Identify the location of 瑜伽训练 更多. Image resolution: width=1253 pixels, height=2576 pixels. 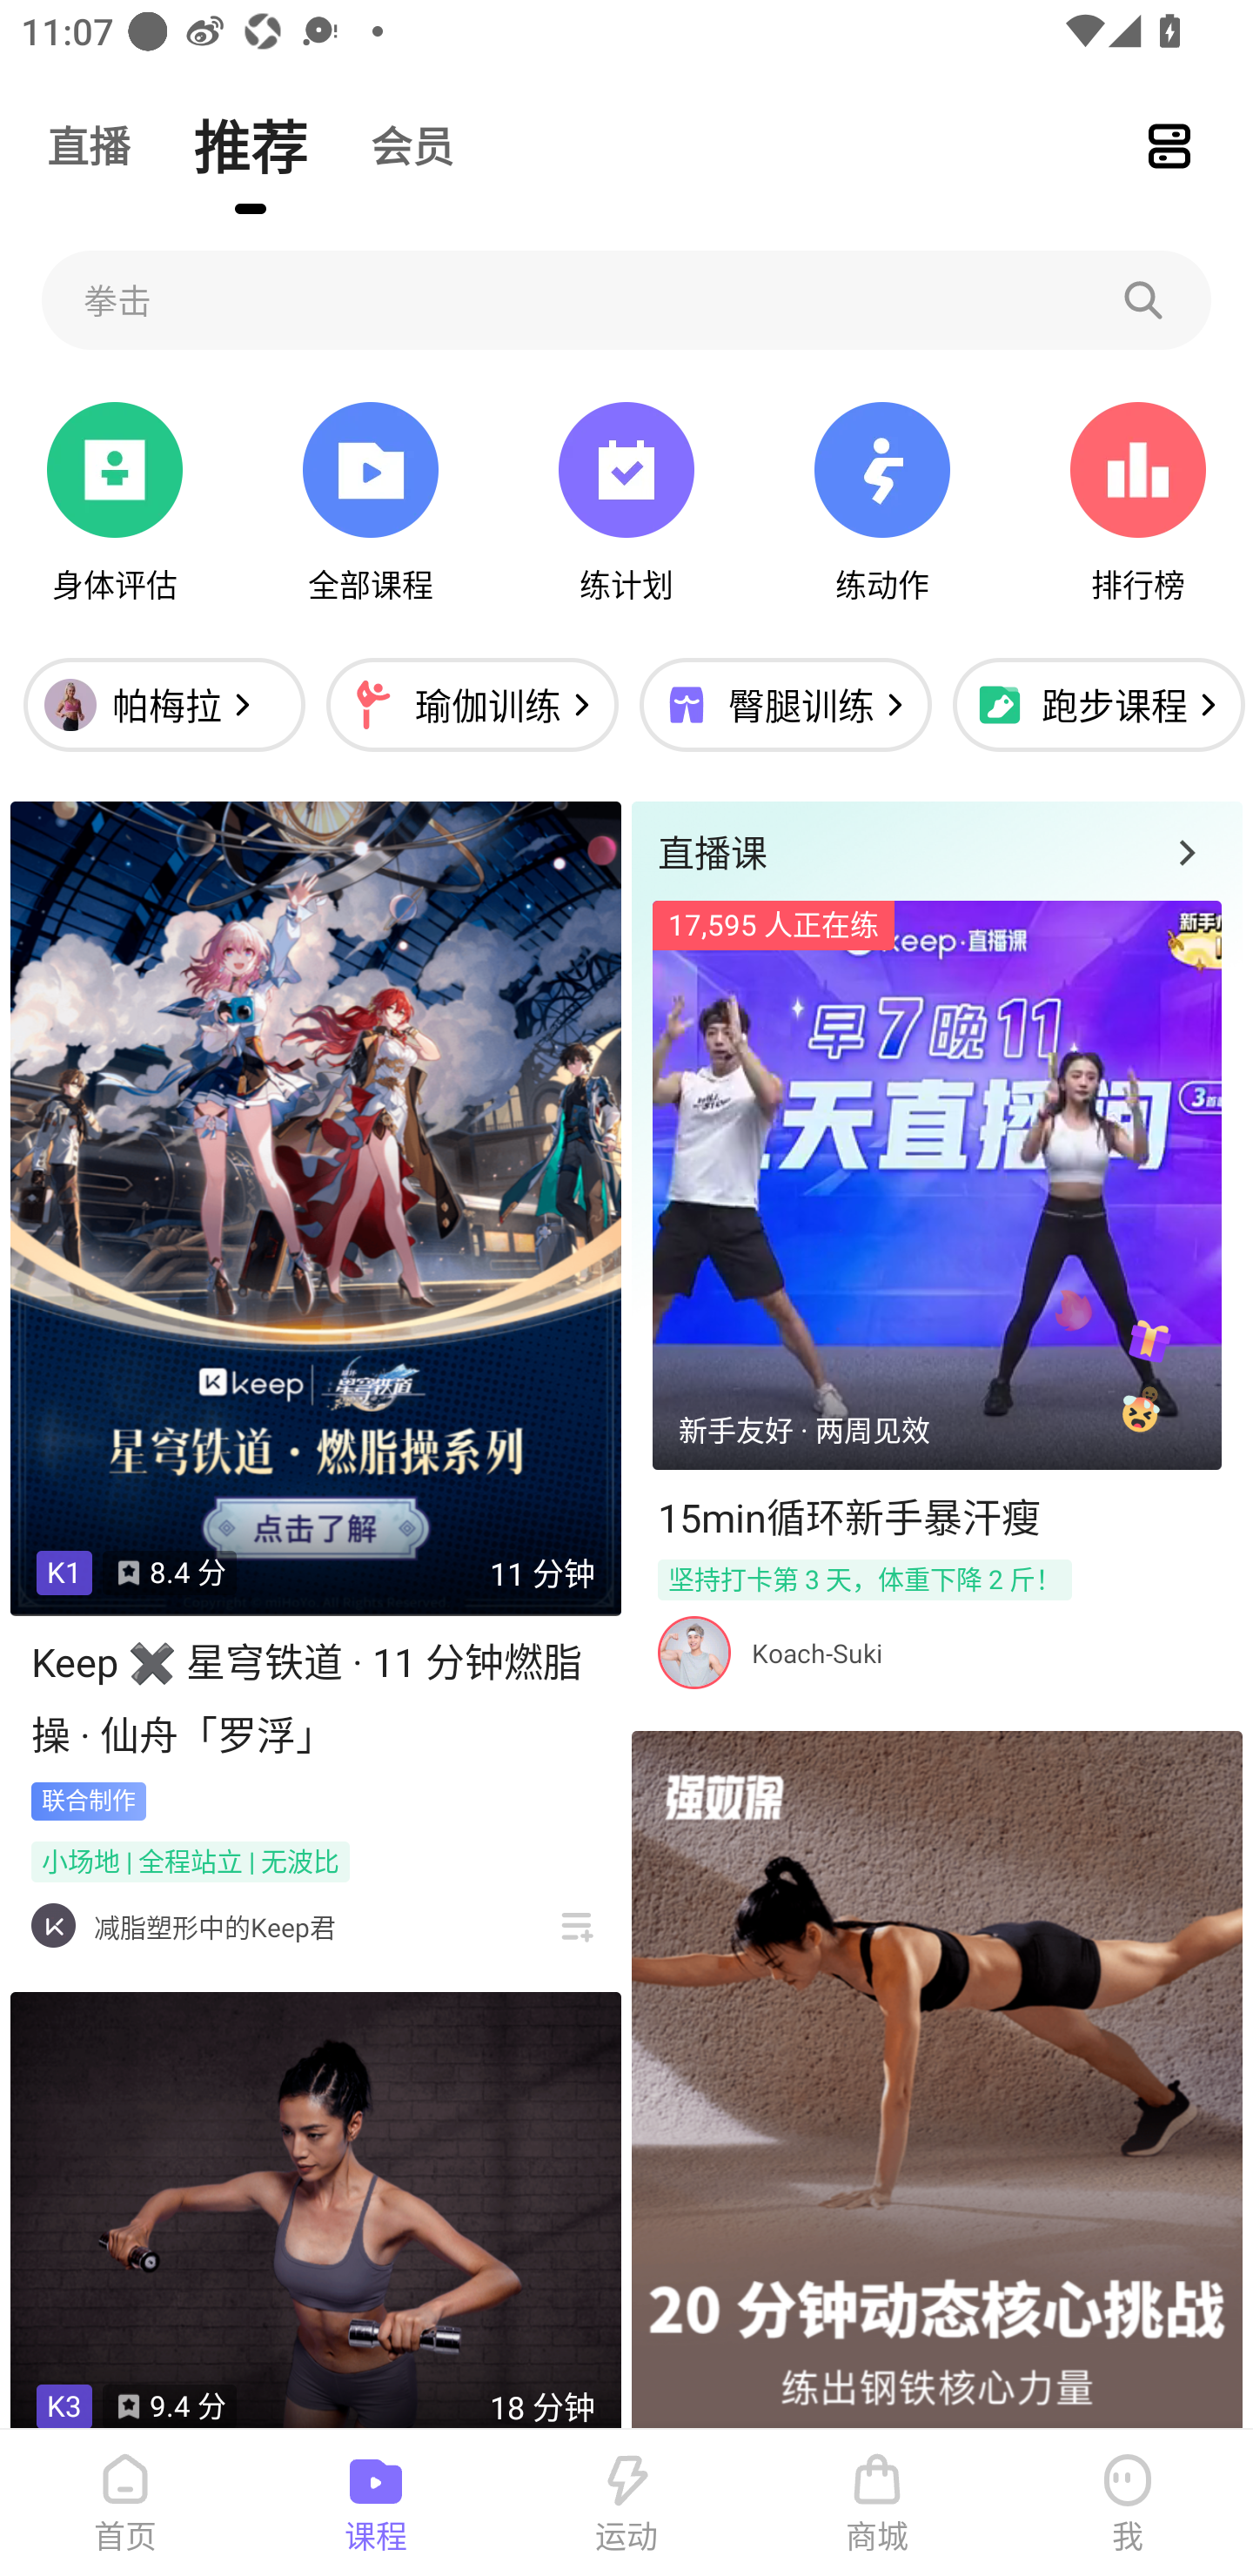
(472, 704).